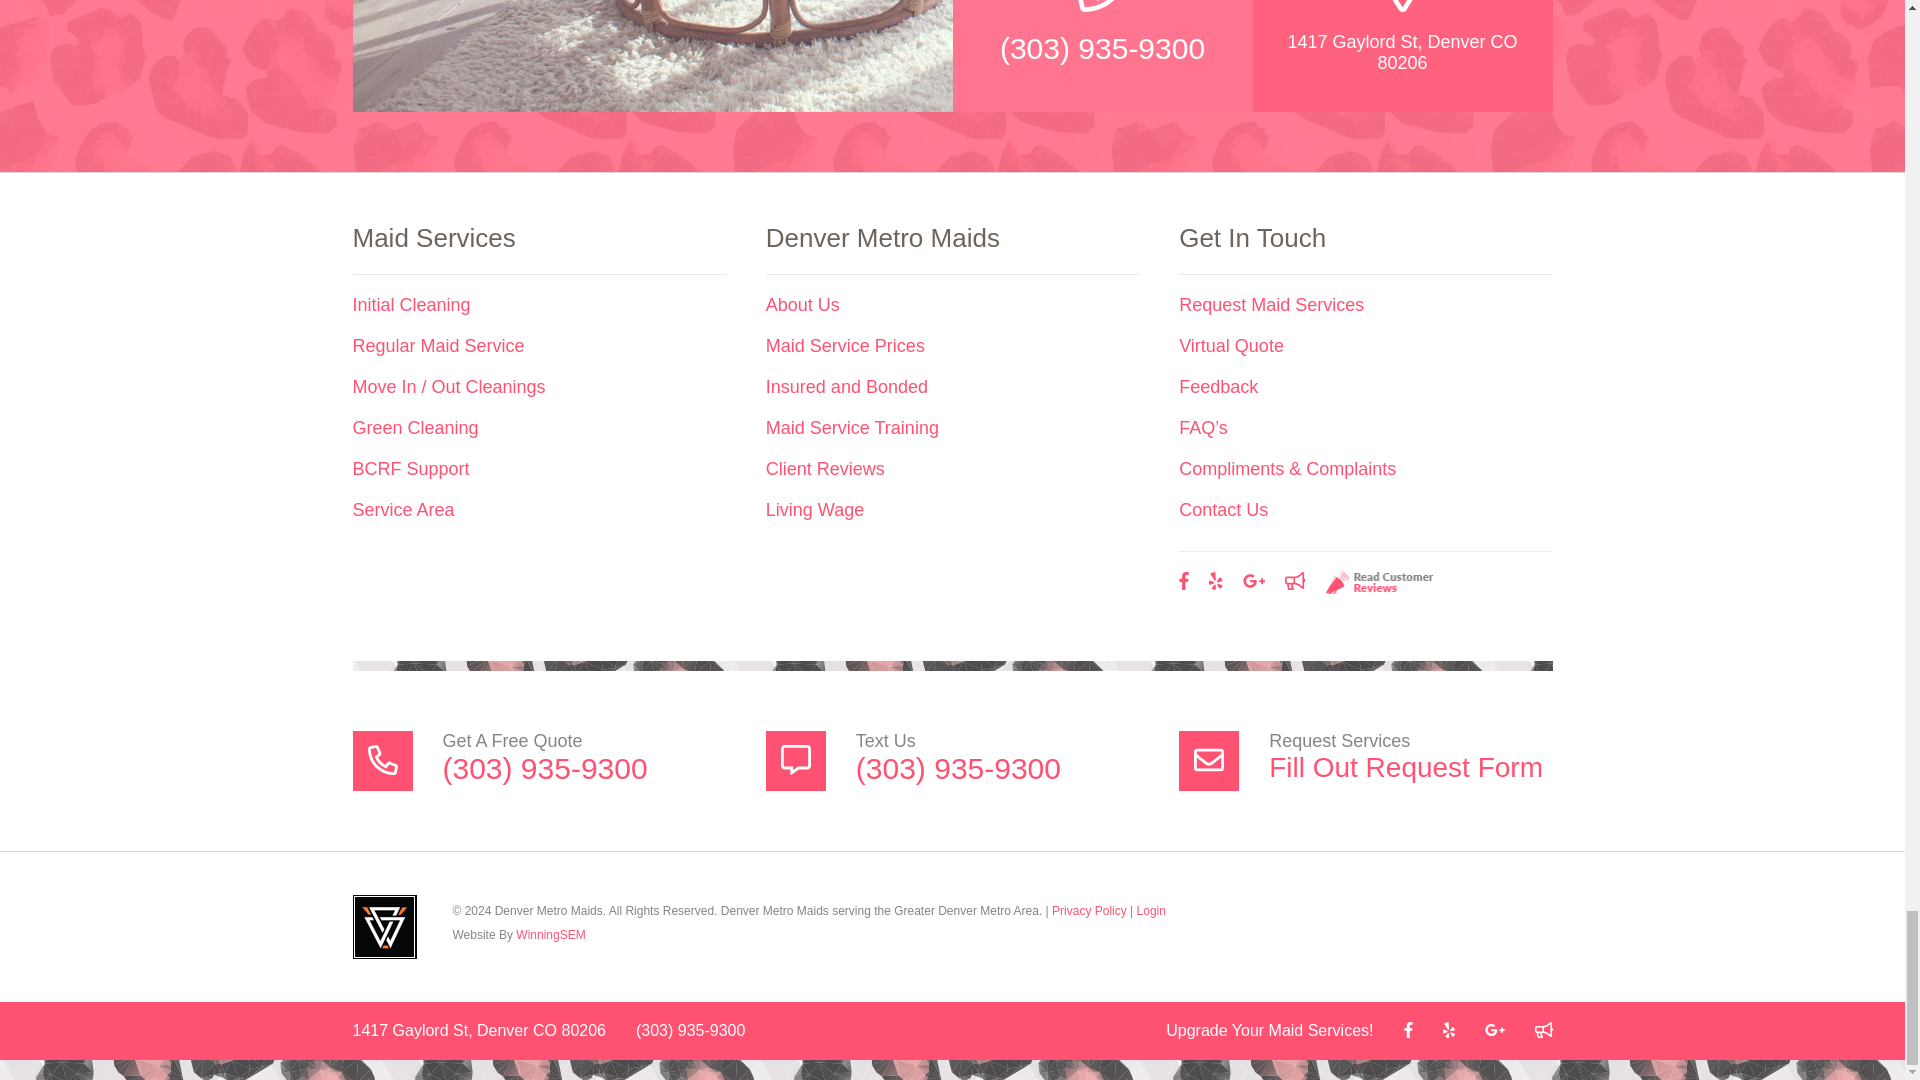 This screenshot has height=1080, width=1920. Describe the element at coordinates (384, 927) in the screenshot. I see `WinningSEM - Creative Web Marketing Solutions` at that location.